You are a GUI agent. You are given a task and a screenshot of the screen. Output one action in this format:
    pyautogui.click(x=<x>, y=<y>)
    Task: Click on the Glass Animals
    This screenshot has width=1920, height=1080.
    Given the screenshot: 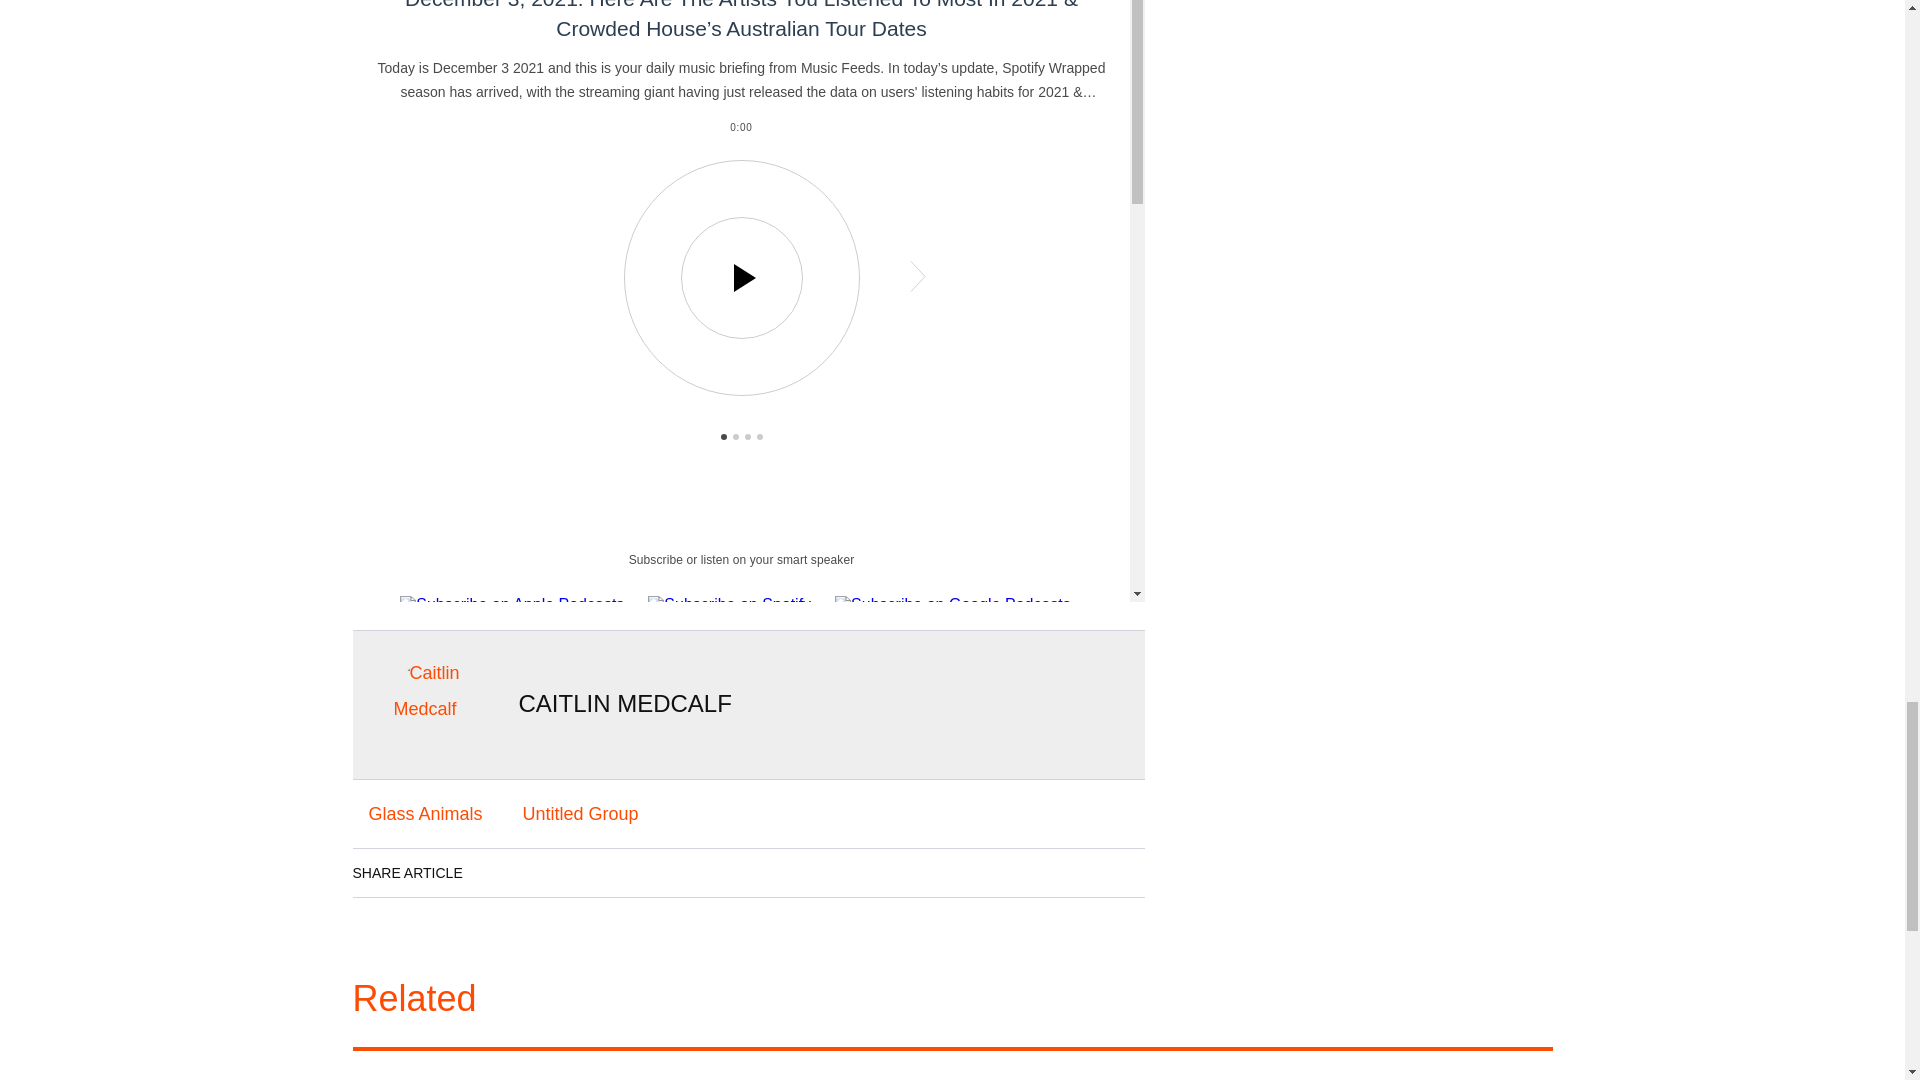 What is the action you would take?
    pyautogui.click(x=424, y=813)
    